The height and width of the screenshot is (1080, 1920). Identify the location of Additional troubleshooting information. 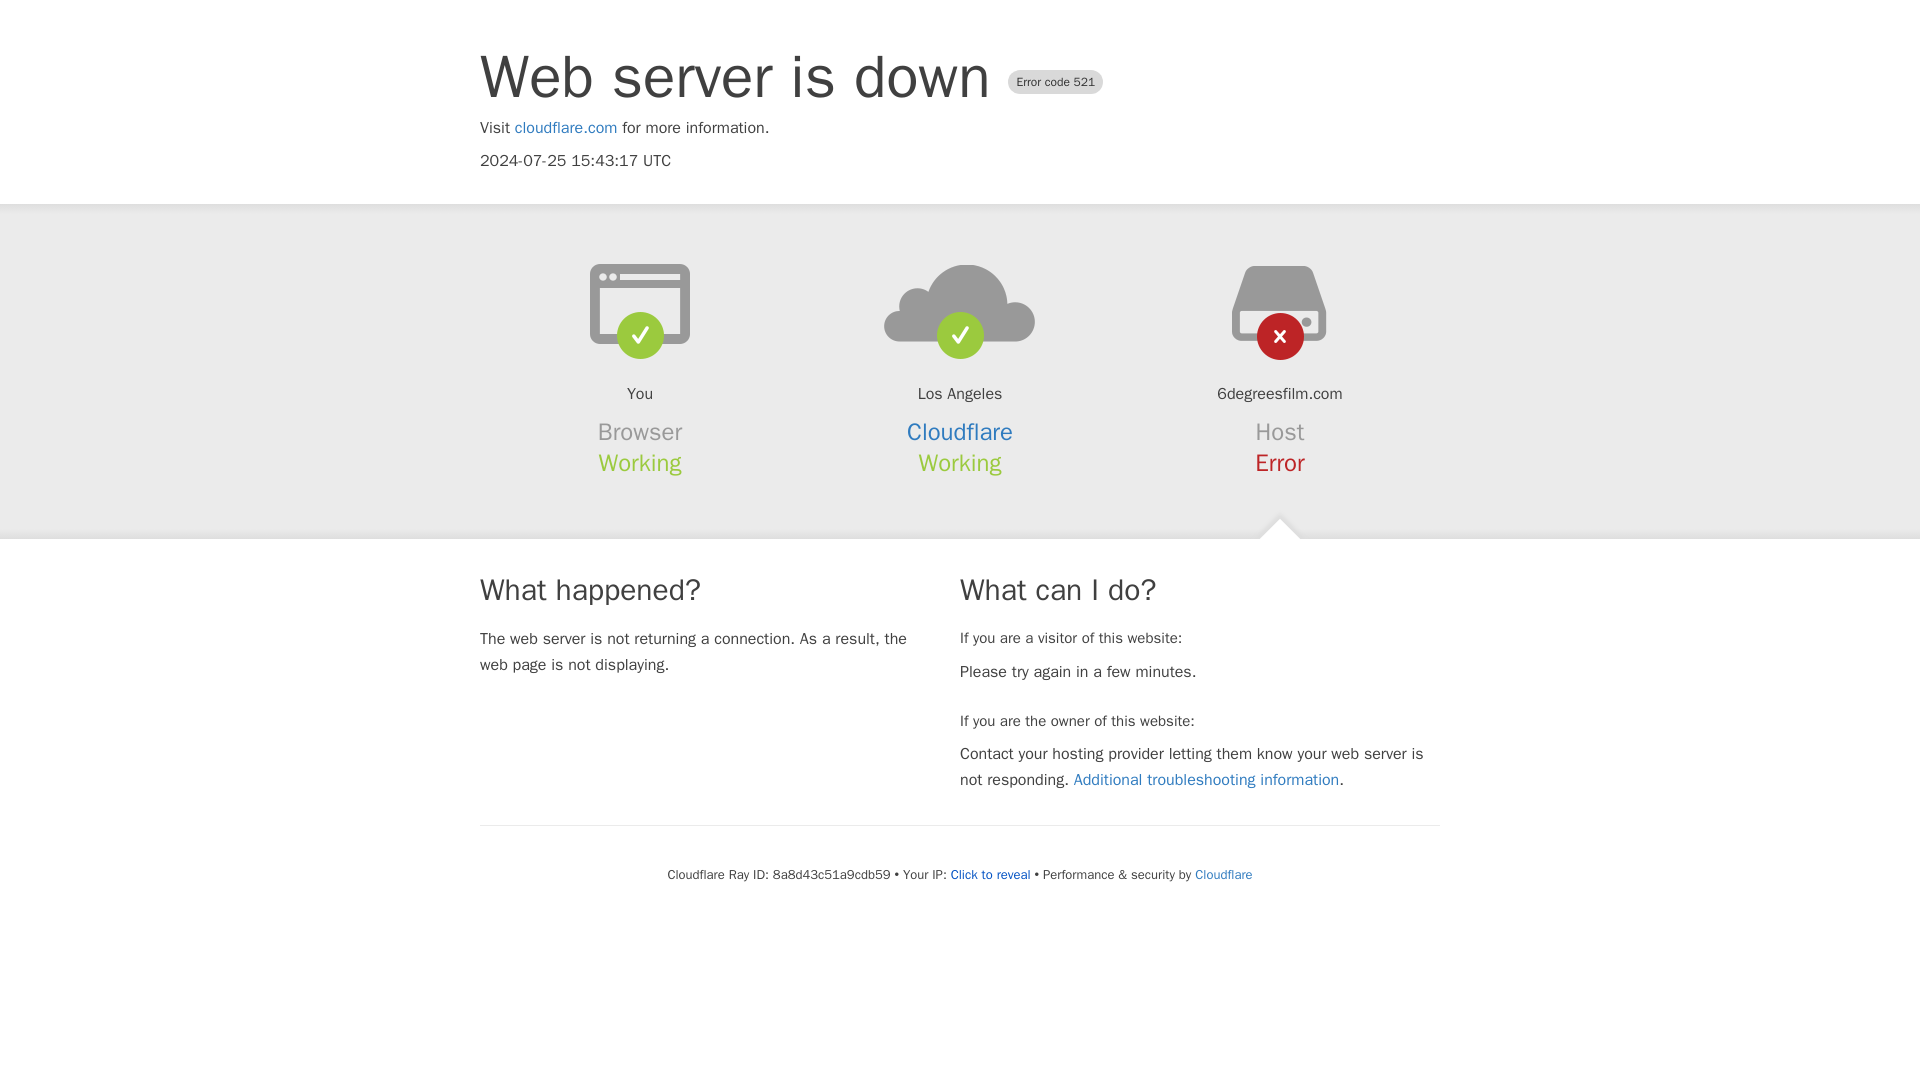
(1206, 780).